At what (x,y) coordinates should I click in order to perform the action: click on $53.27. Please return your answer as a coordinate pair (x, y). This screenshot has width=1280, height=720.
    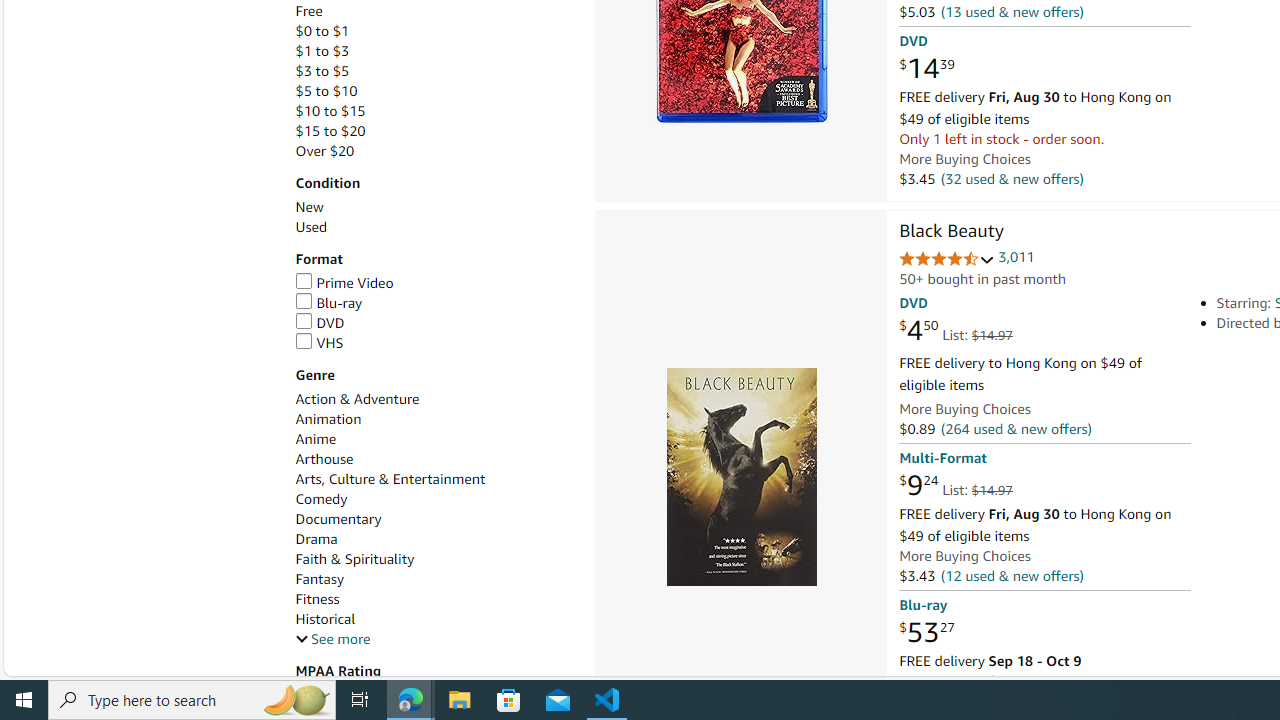
    Looking at the image, I should click on (926, 632).